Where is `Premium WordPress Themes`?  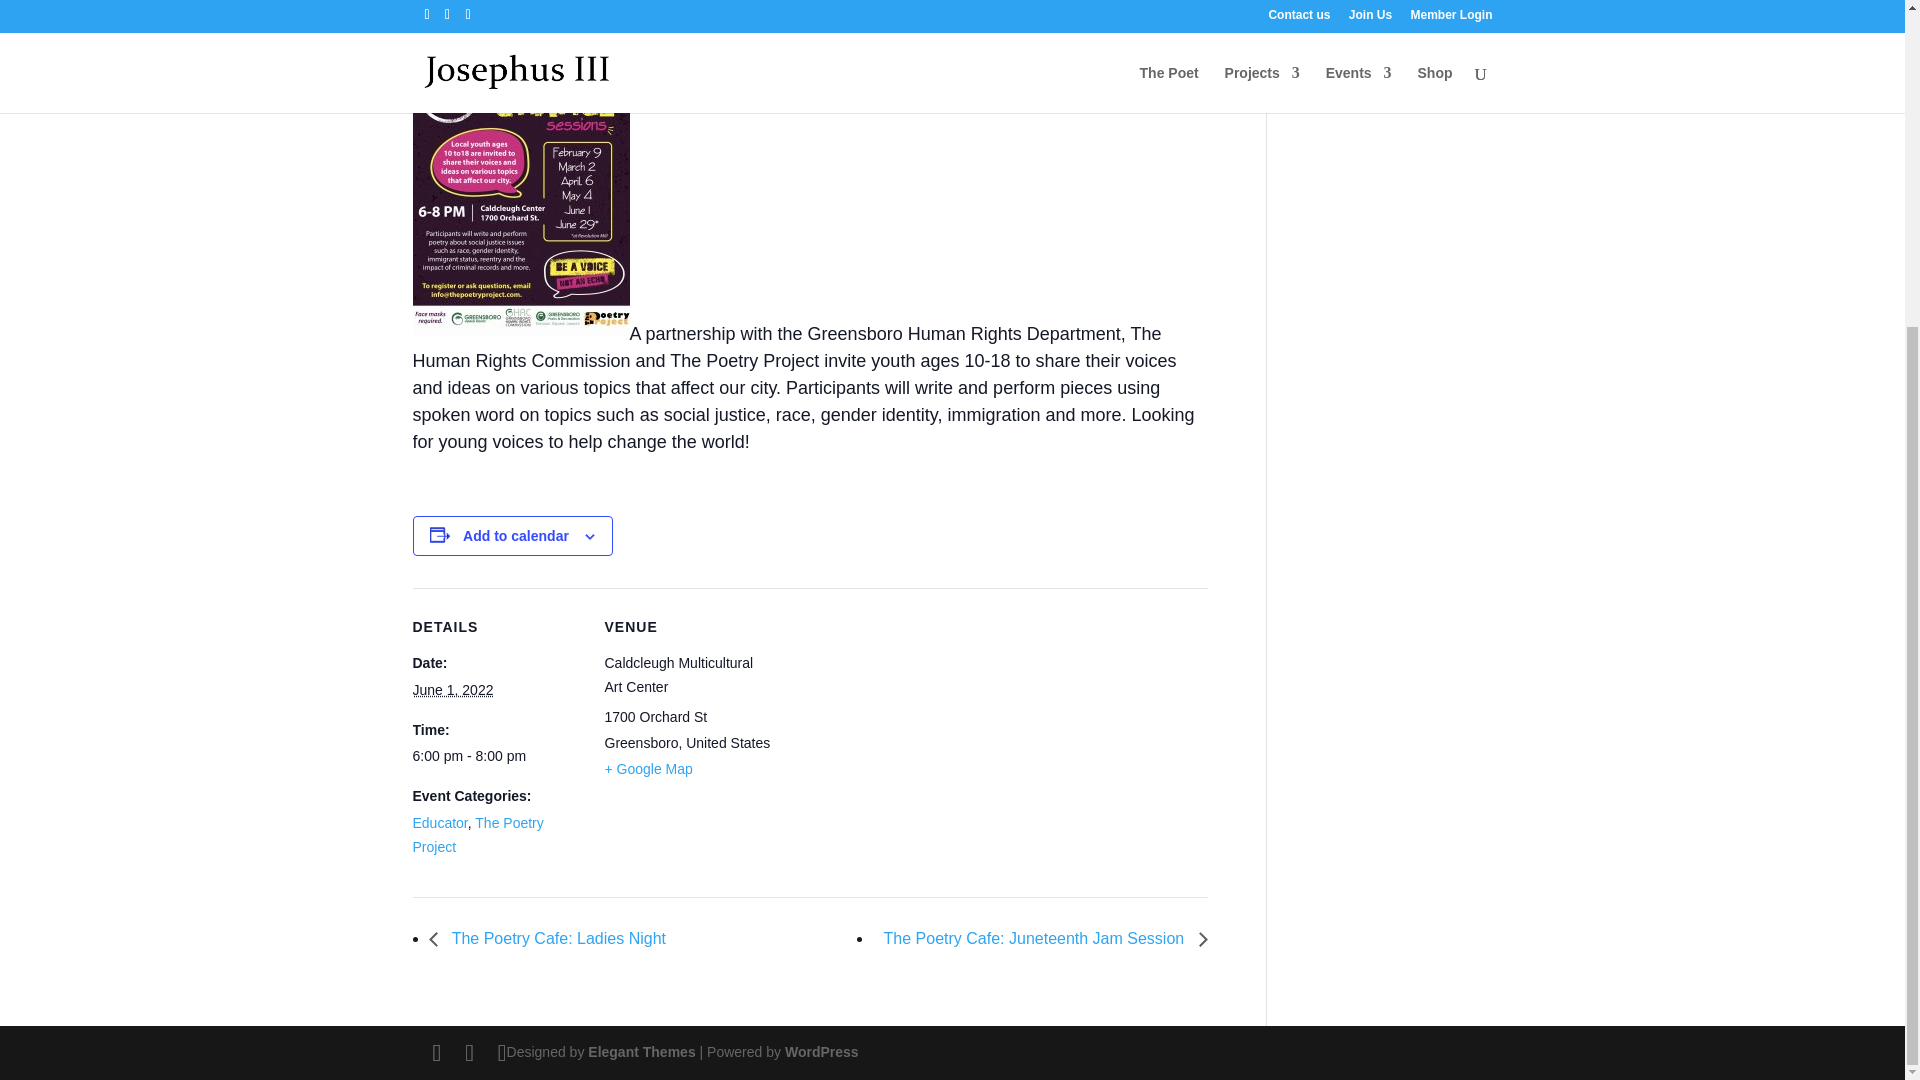
Premium WordPress Themes is located at coordinates (641, 1052).